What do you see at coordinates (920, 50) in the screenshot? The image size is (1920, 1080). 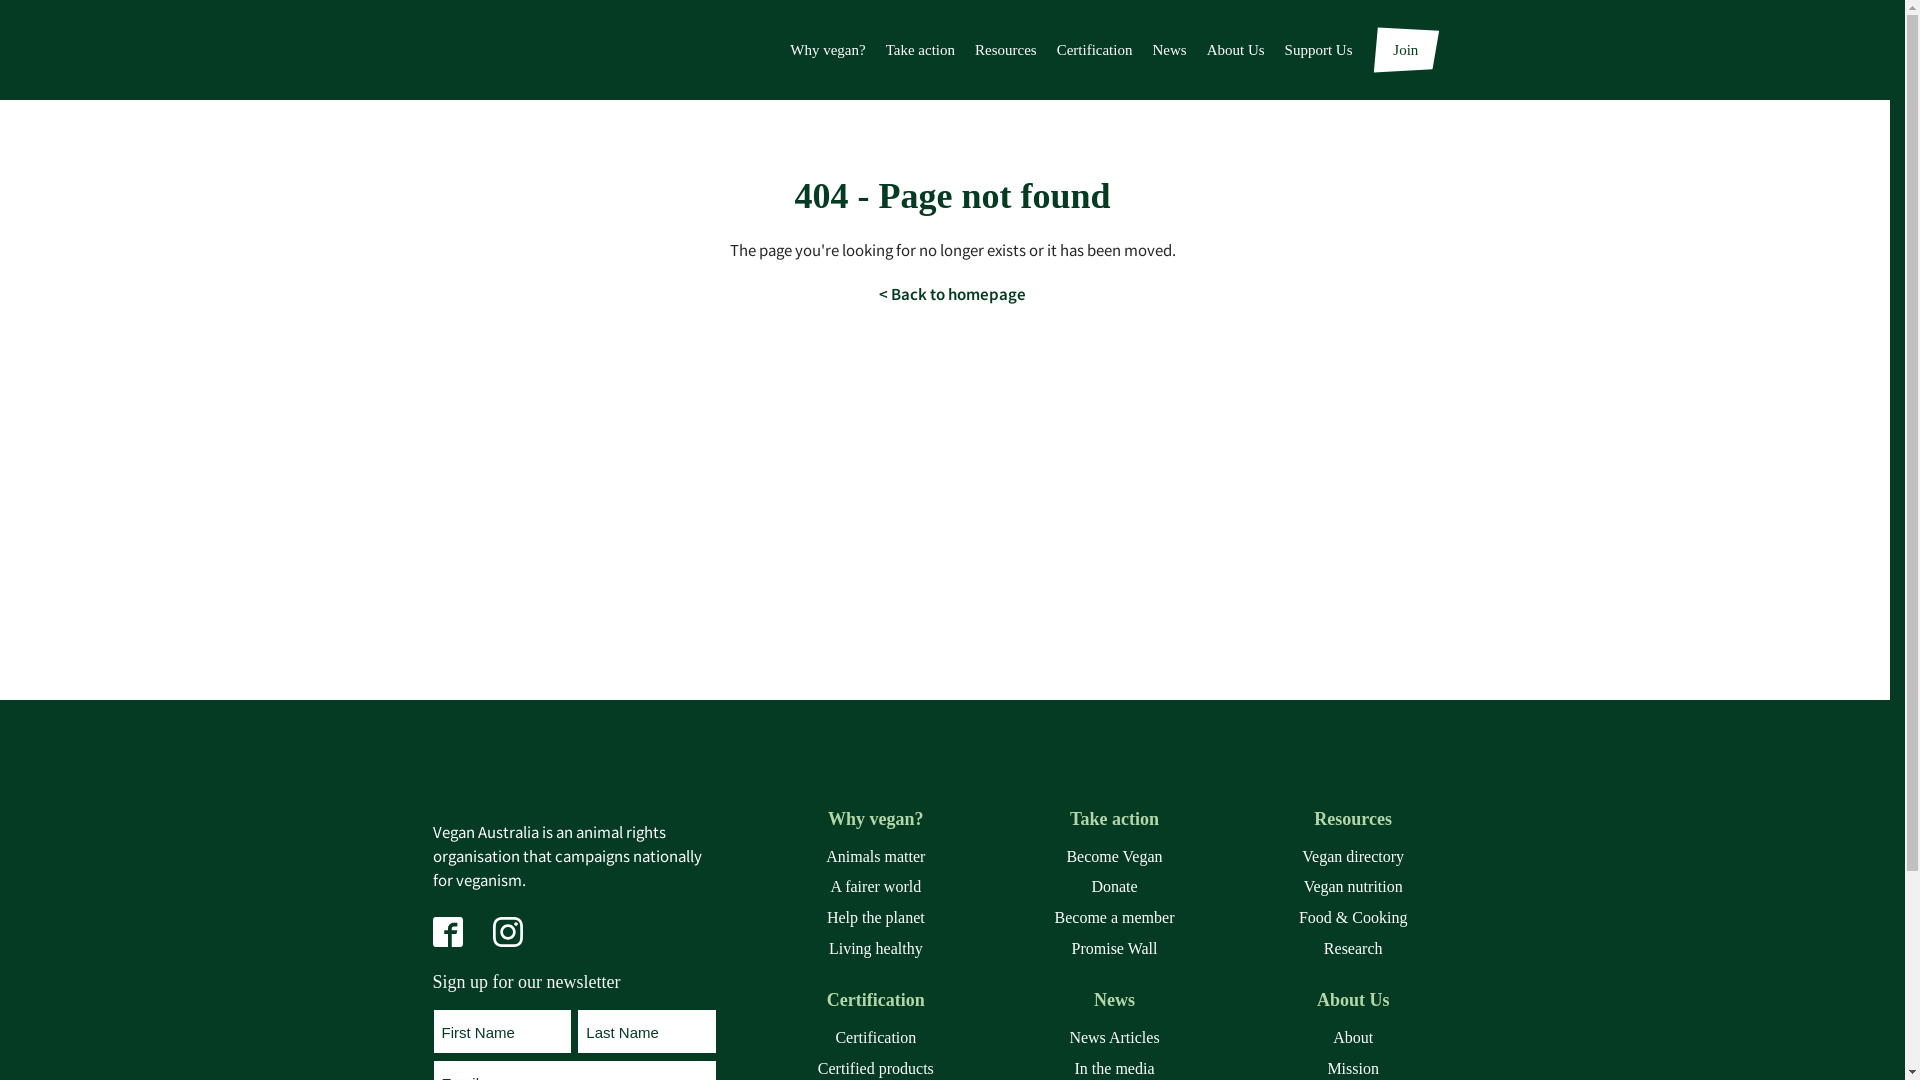 I see `Take action` at bounding box center [920, 50].